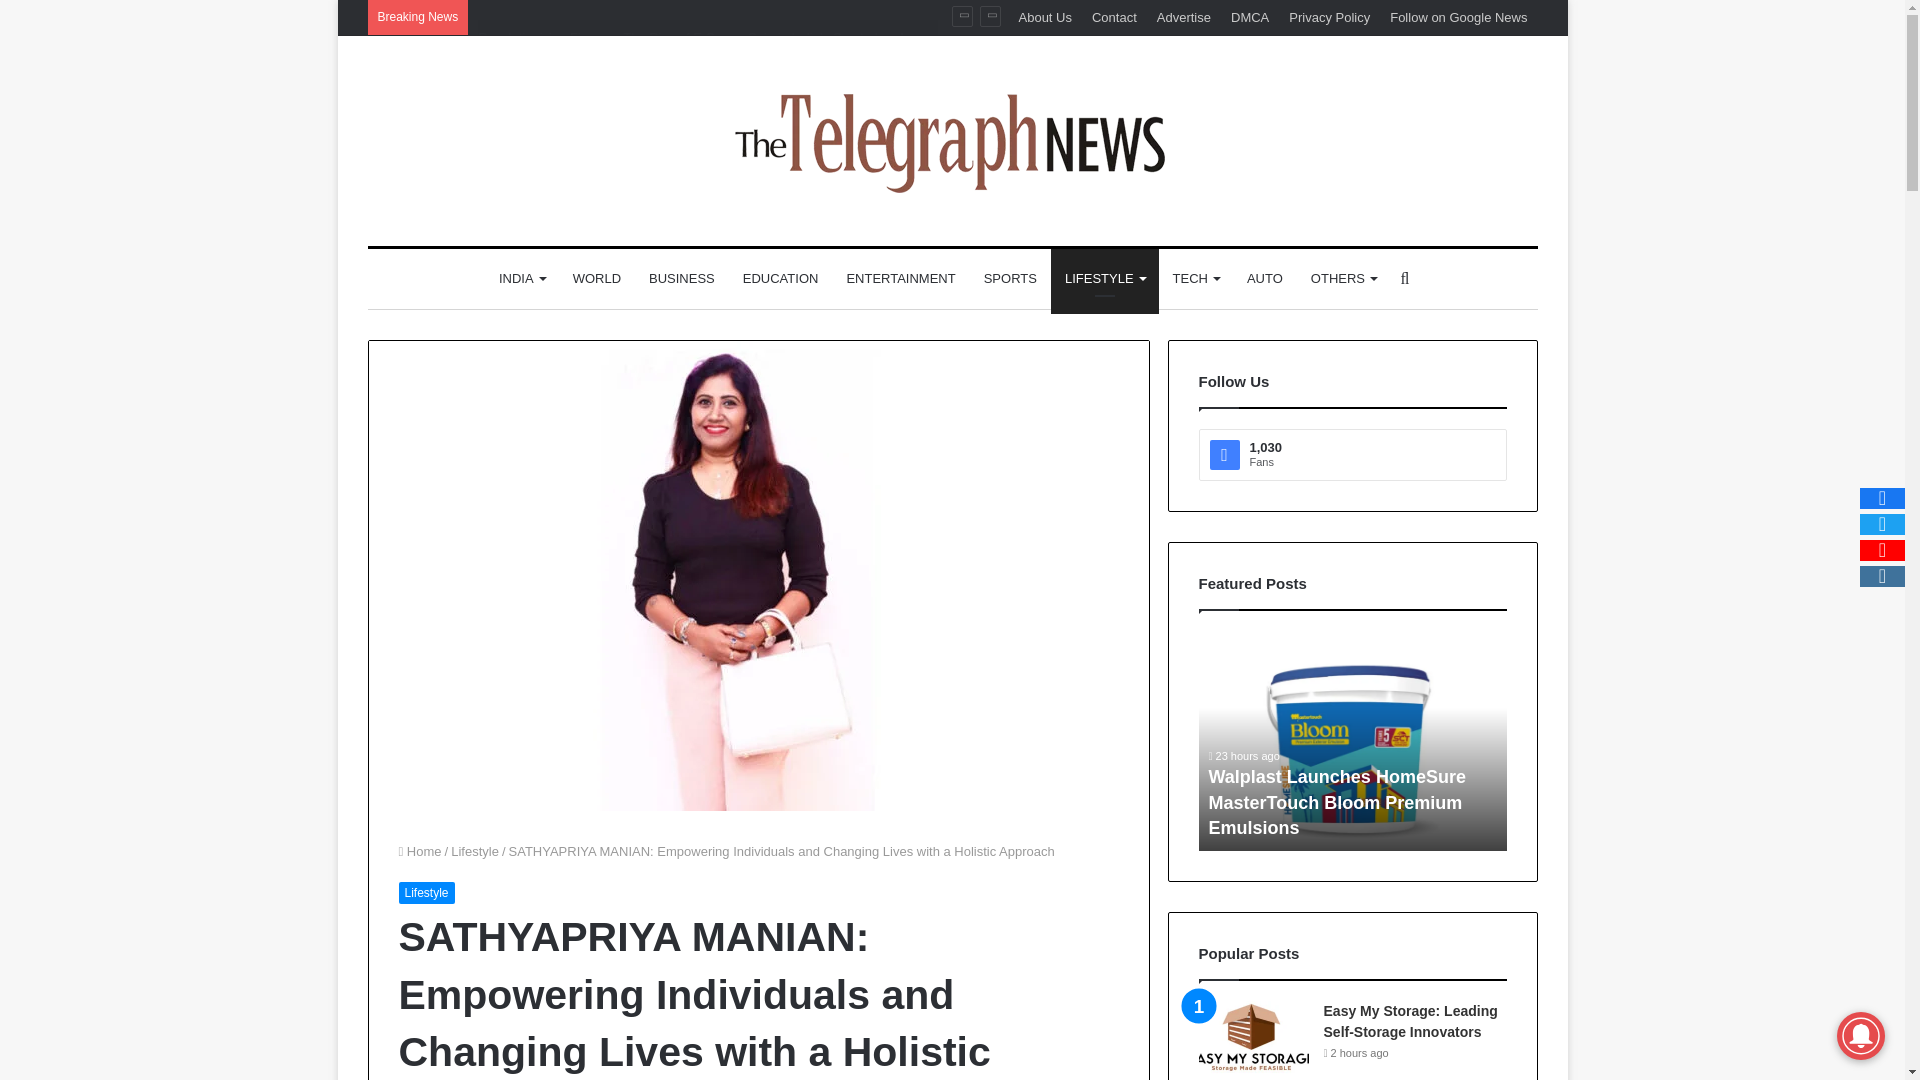 Image resolution: width=1920 pixels, height=1080 pixels. I want to click on TECH, so click(1196, 278).